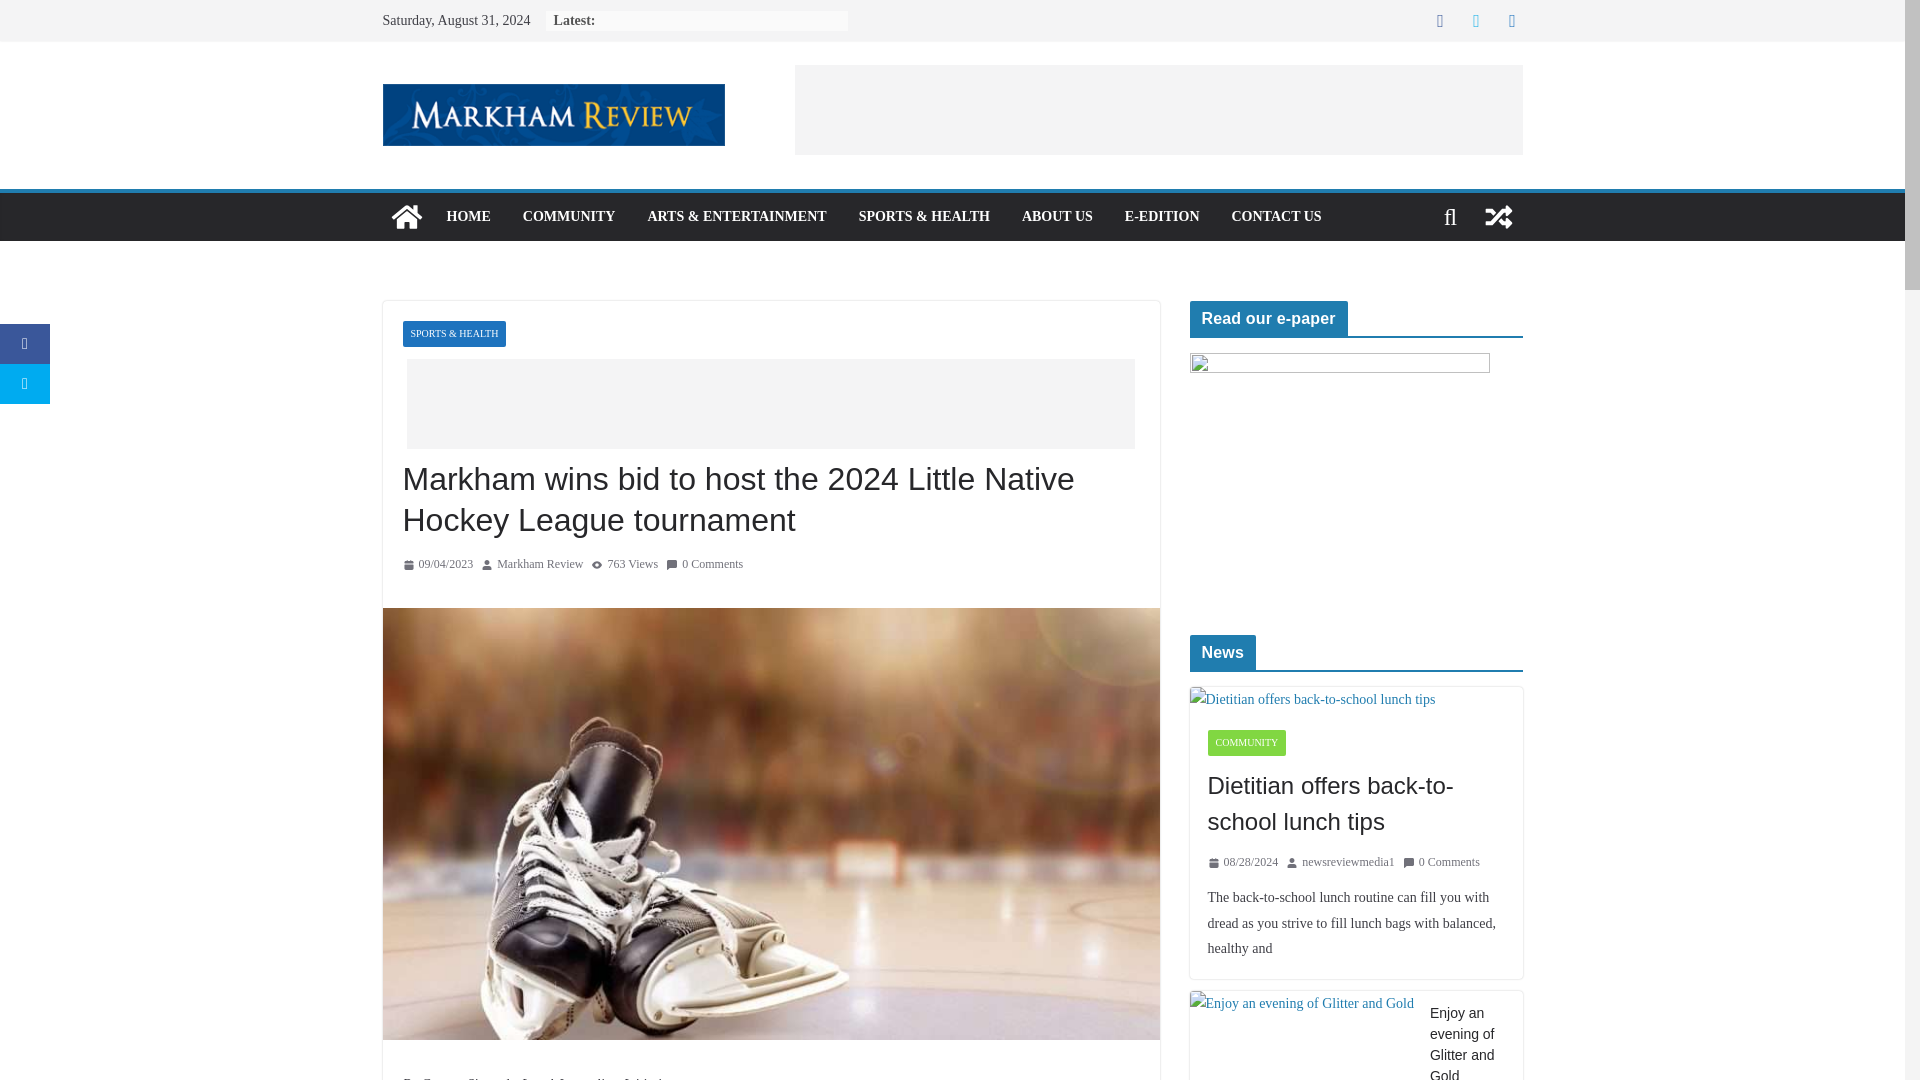  What do you see at coordinates (569, 217) in the screenshot?
I see `COMMUNITY` at bounding box center [569, 217].